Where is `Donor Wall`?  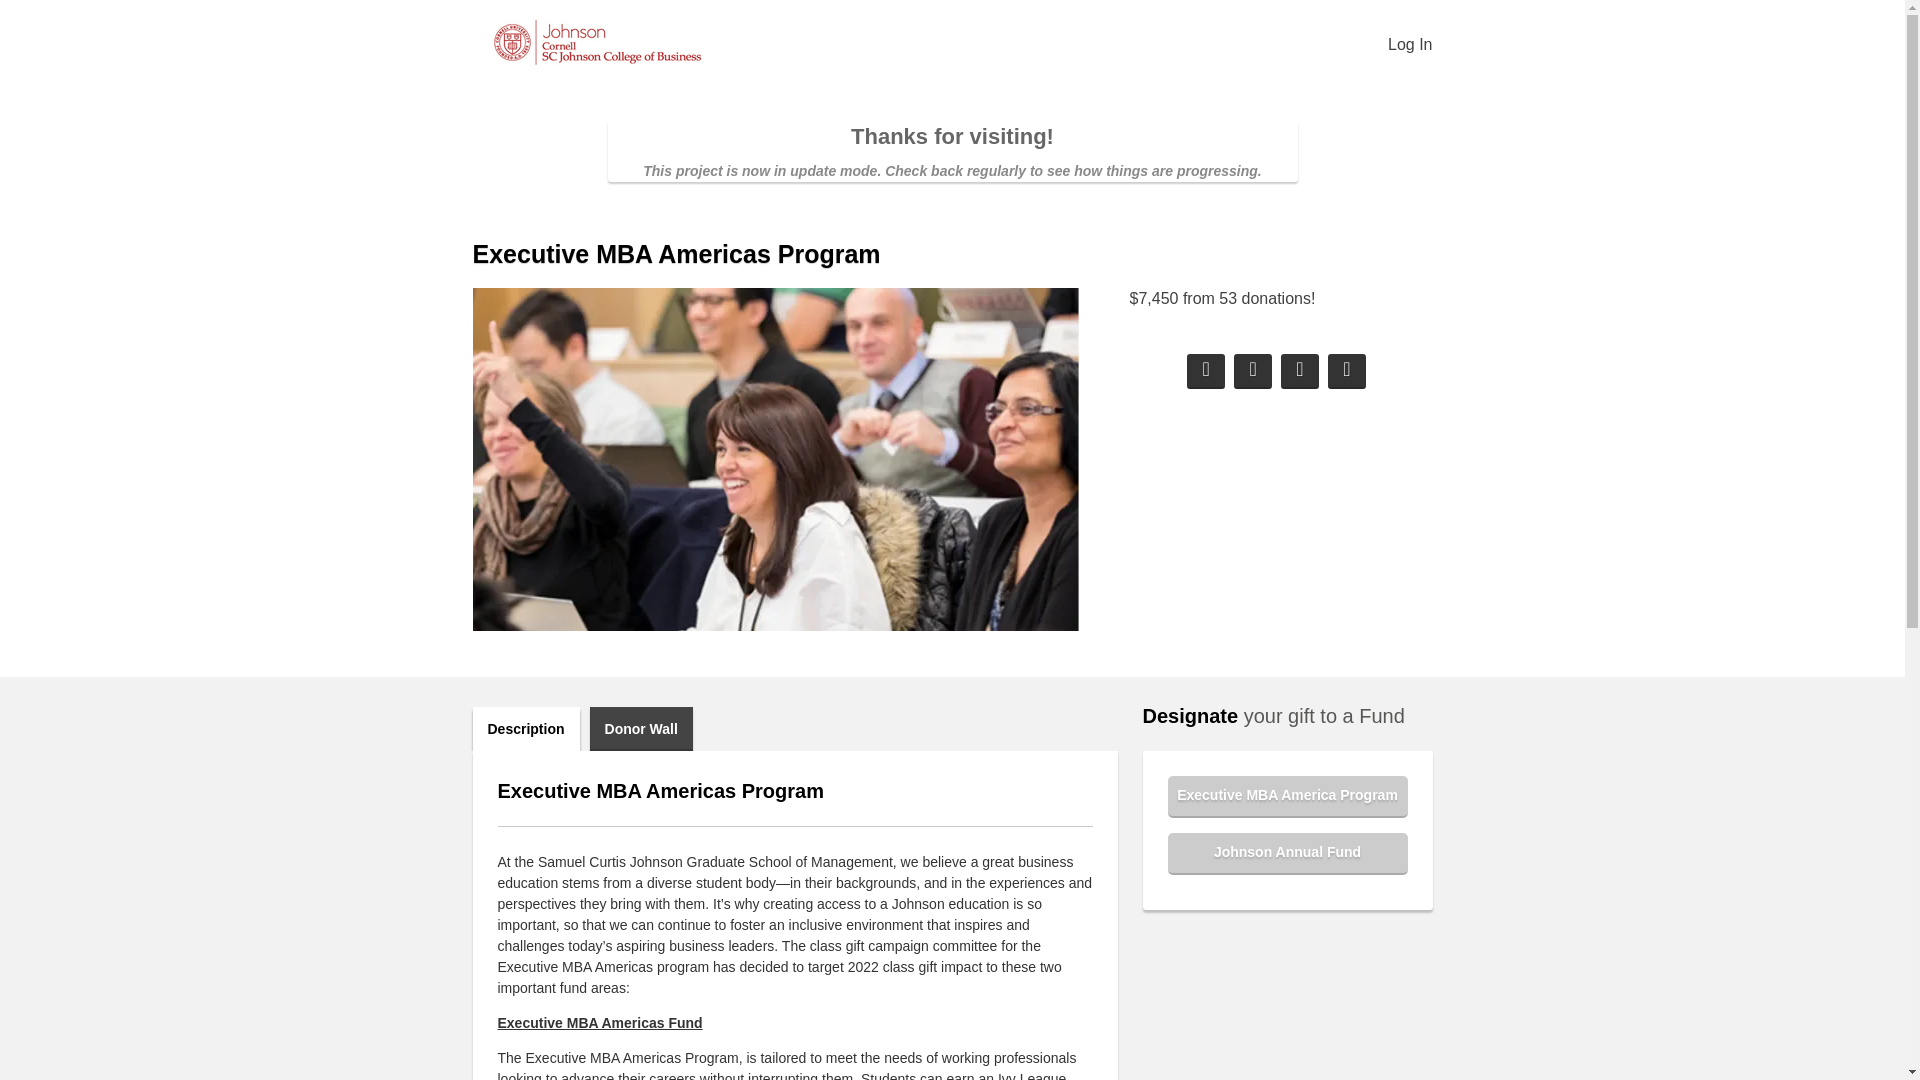 Donor Wall is located at coordinates (641, 728).